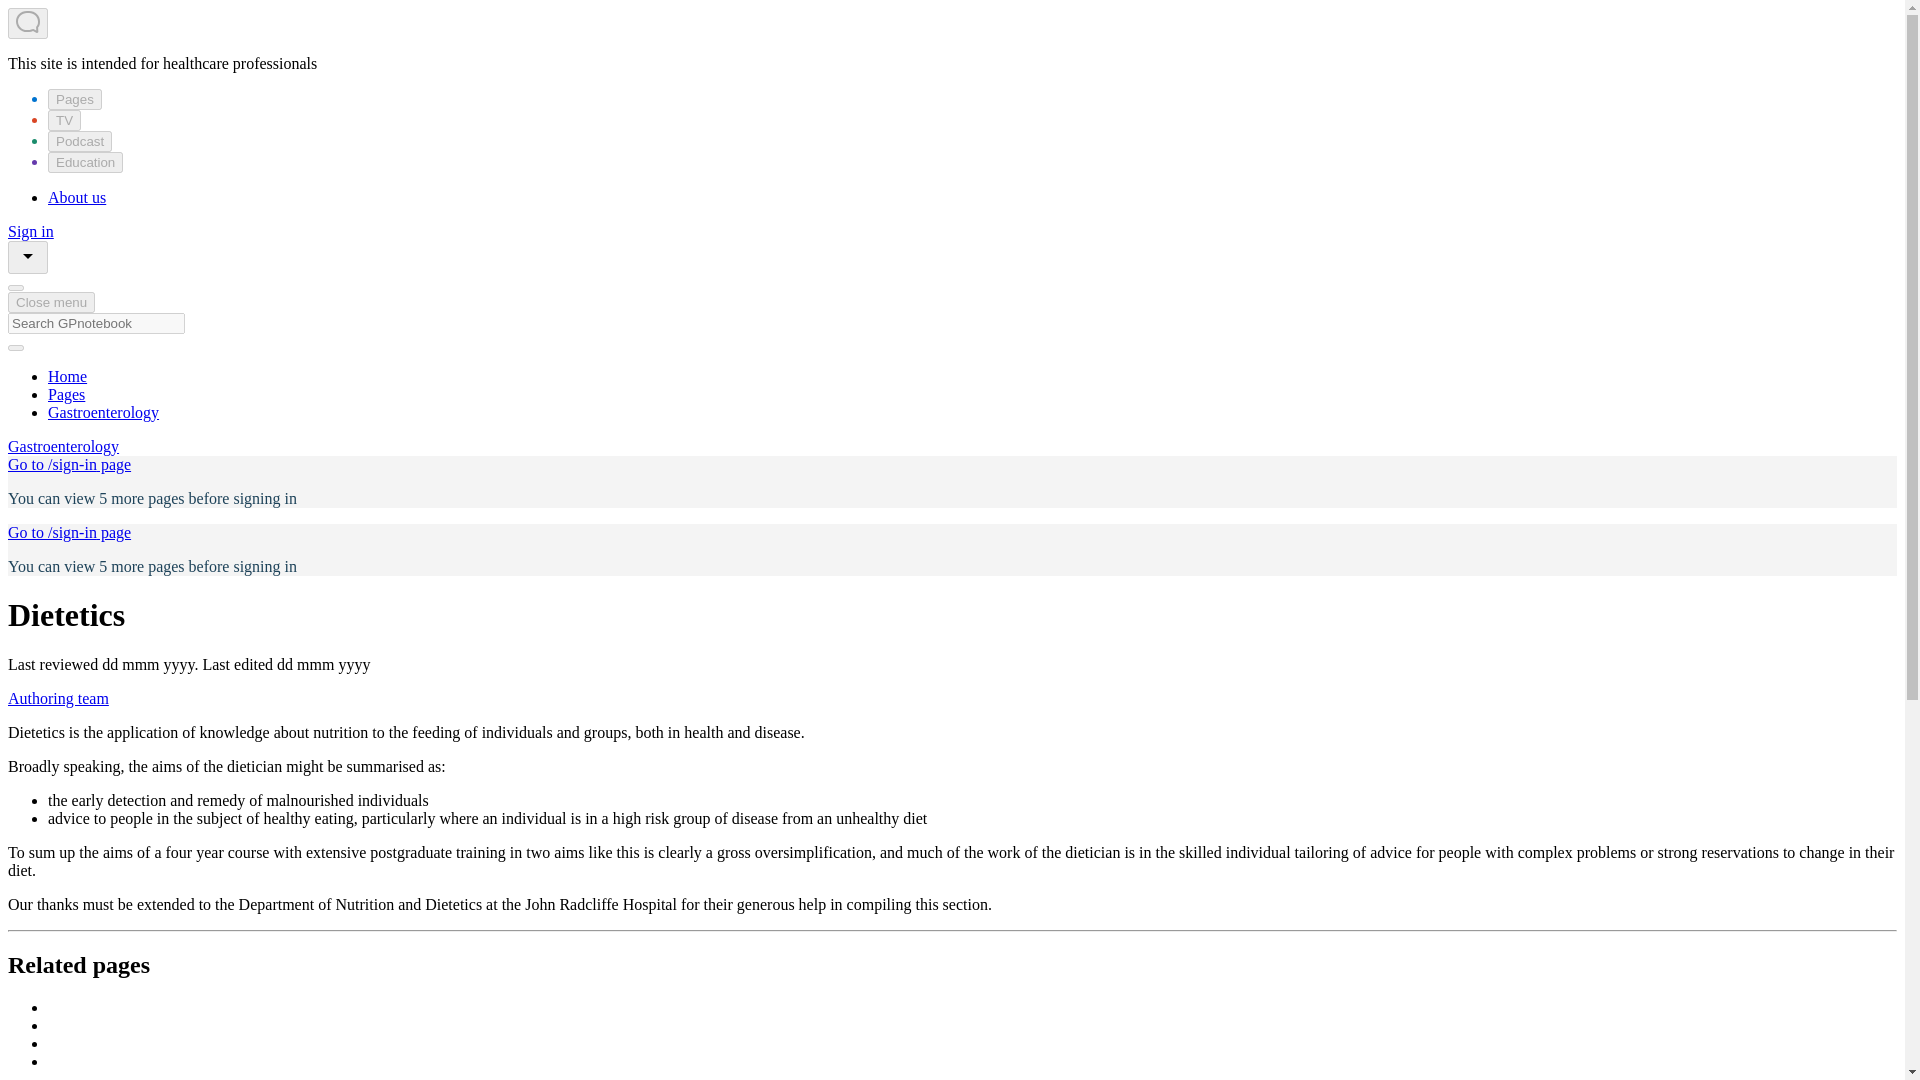 Image resolution: width=1920 pixels, height=1080 pixels. Describe the element at coordinates (58, 698) in the screenshot. I see `Authoring team` at that location.